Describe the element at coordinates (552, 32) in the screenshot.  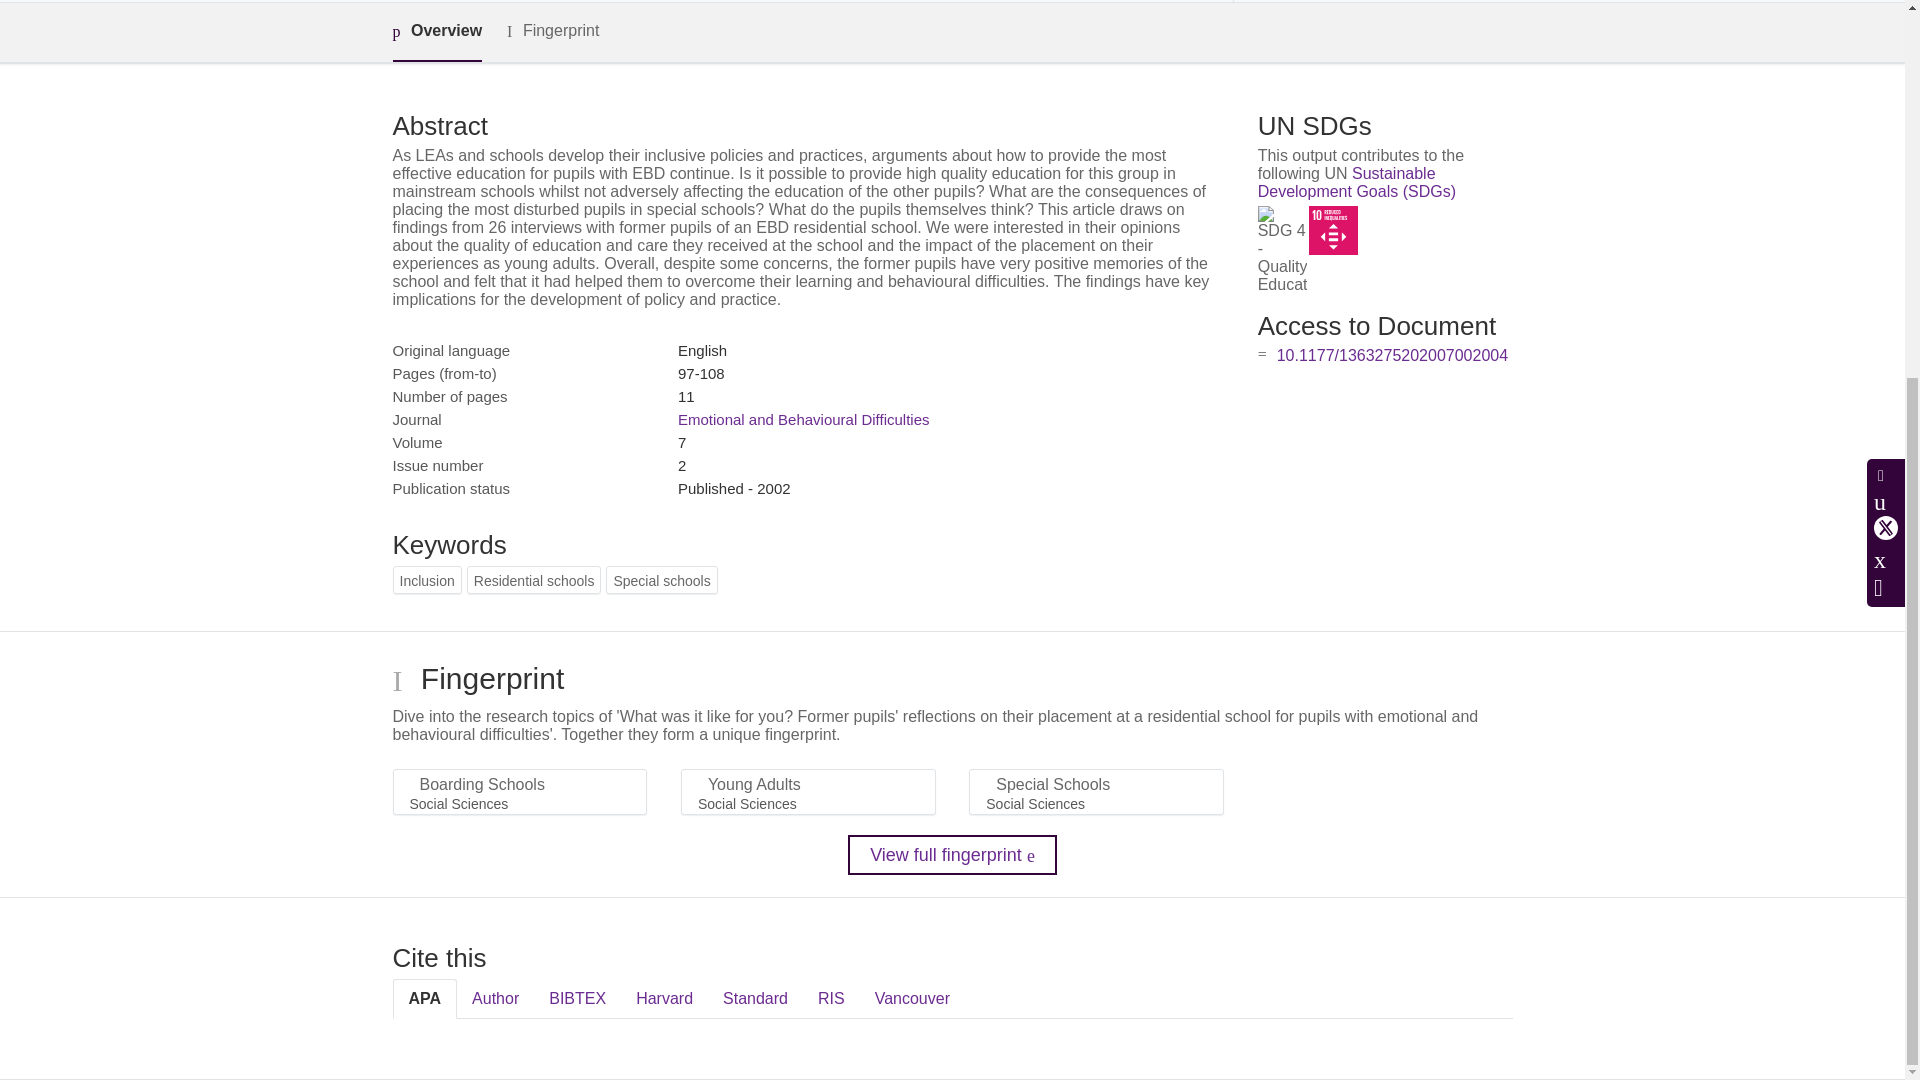
I see `Fingerprint` at that location.